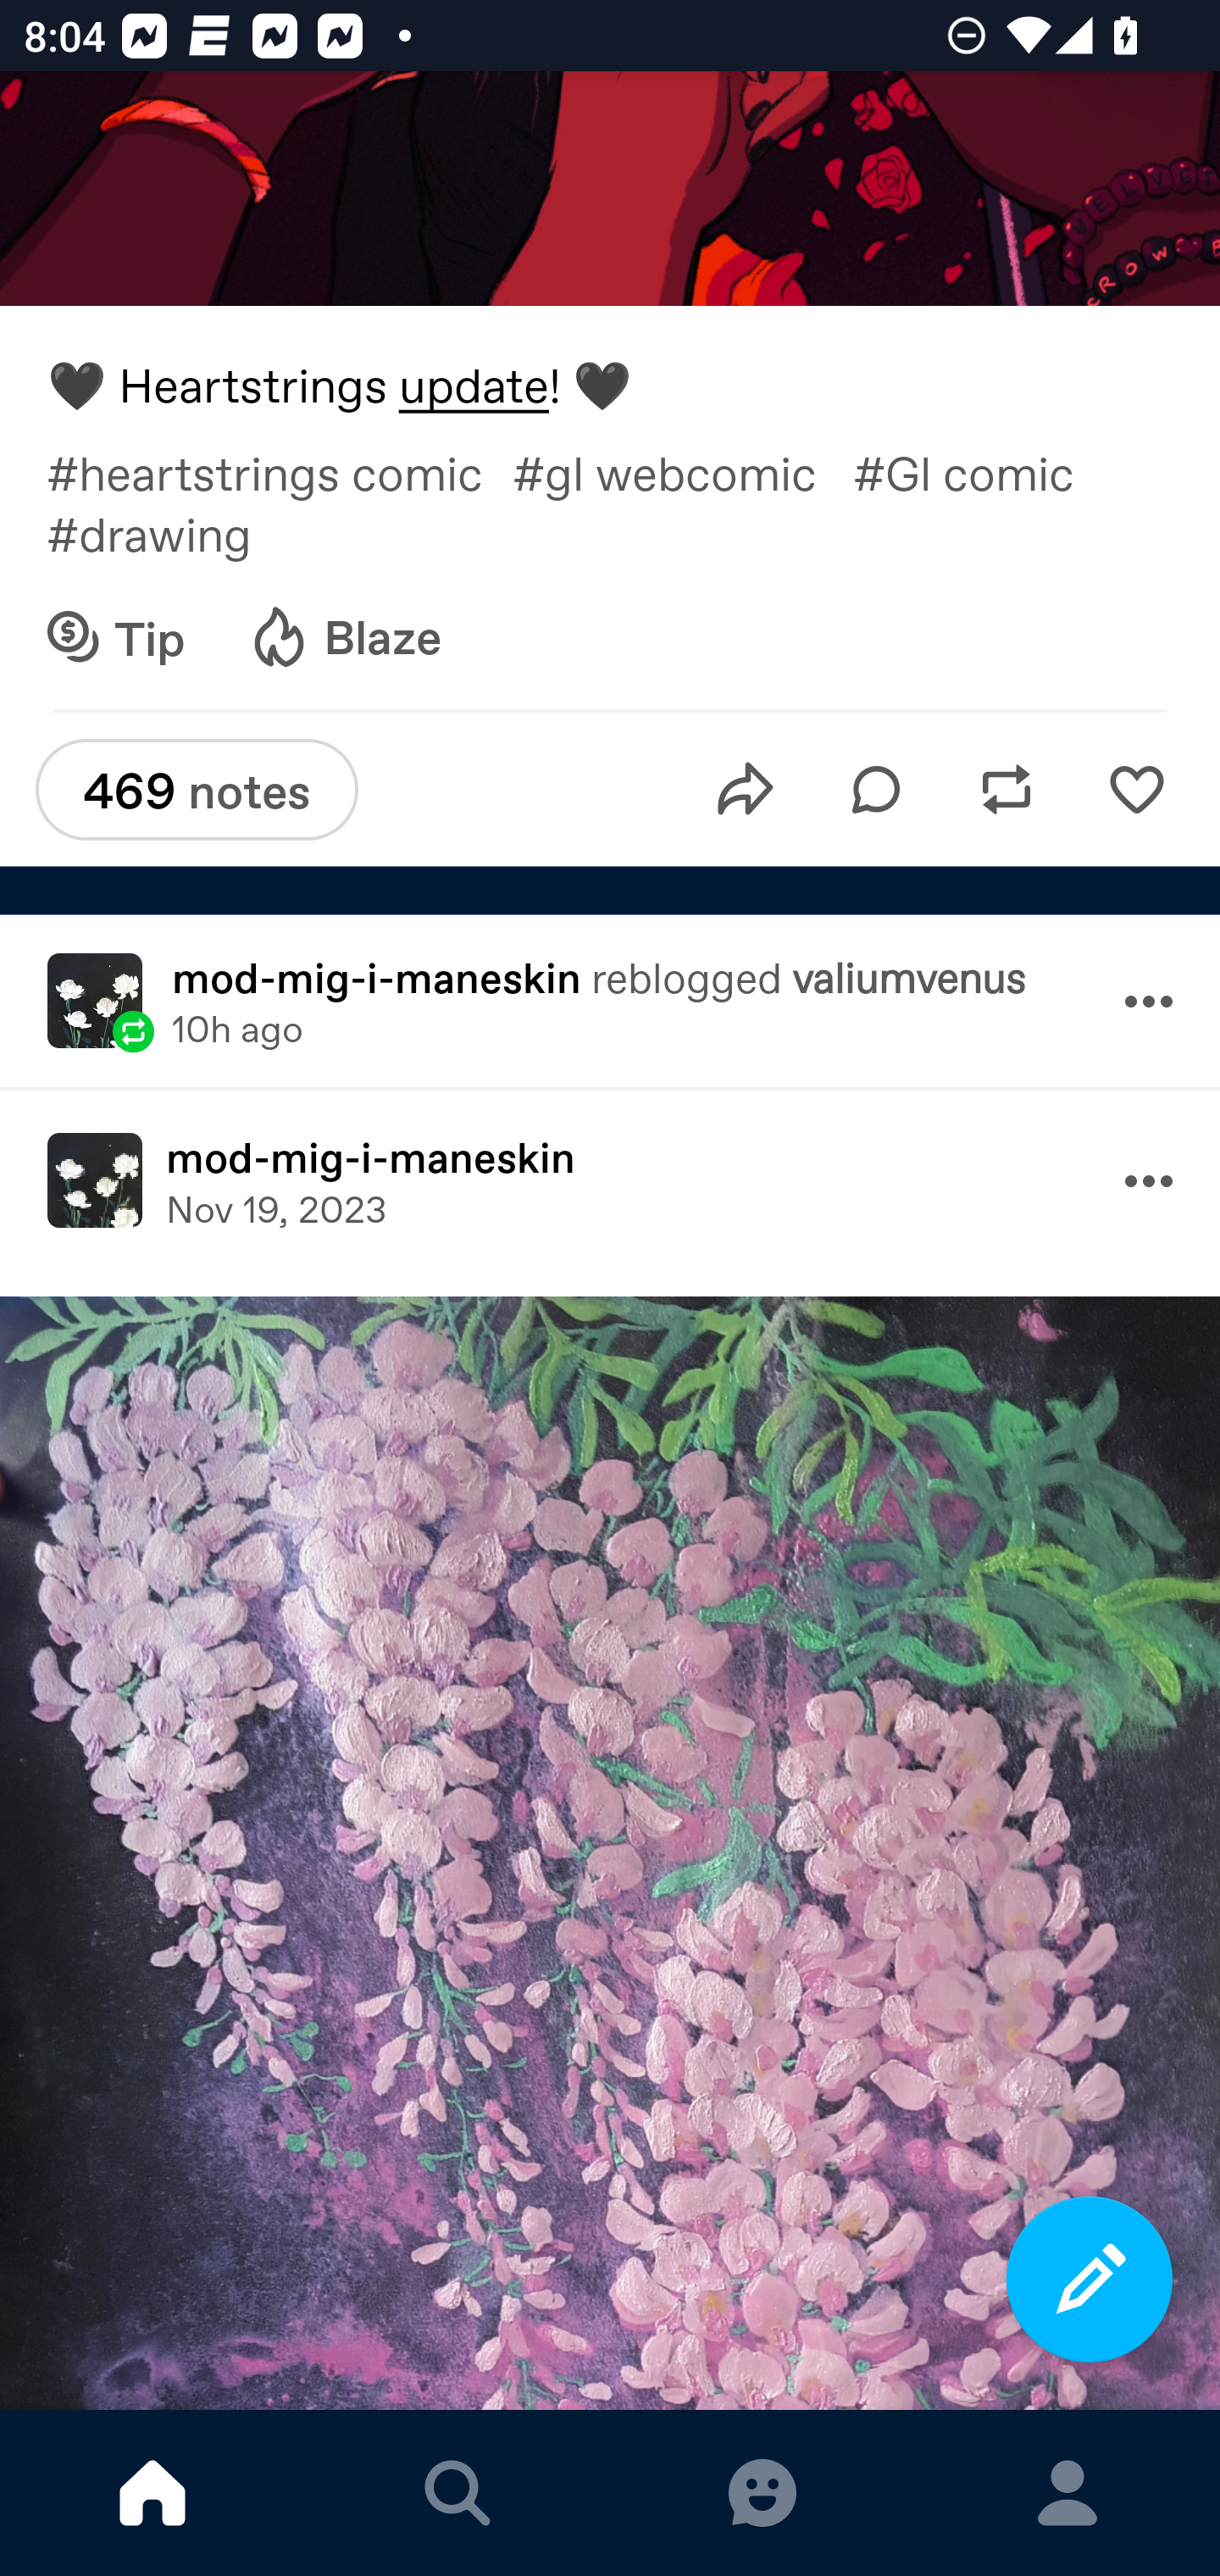  I want to click on Compose a new post, so click(1090, 2279).